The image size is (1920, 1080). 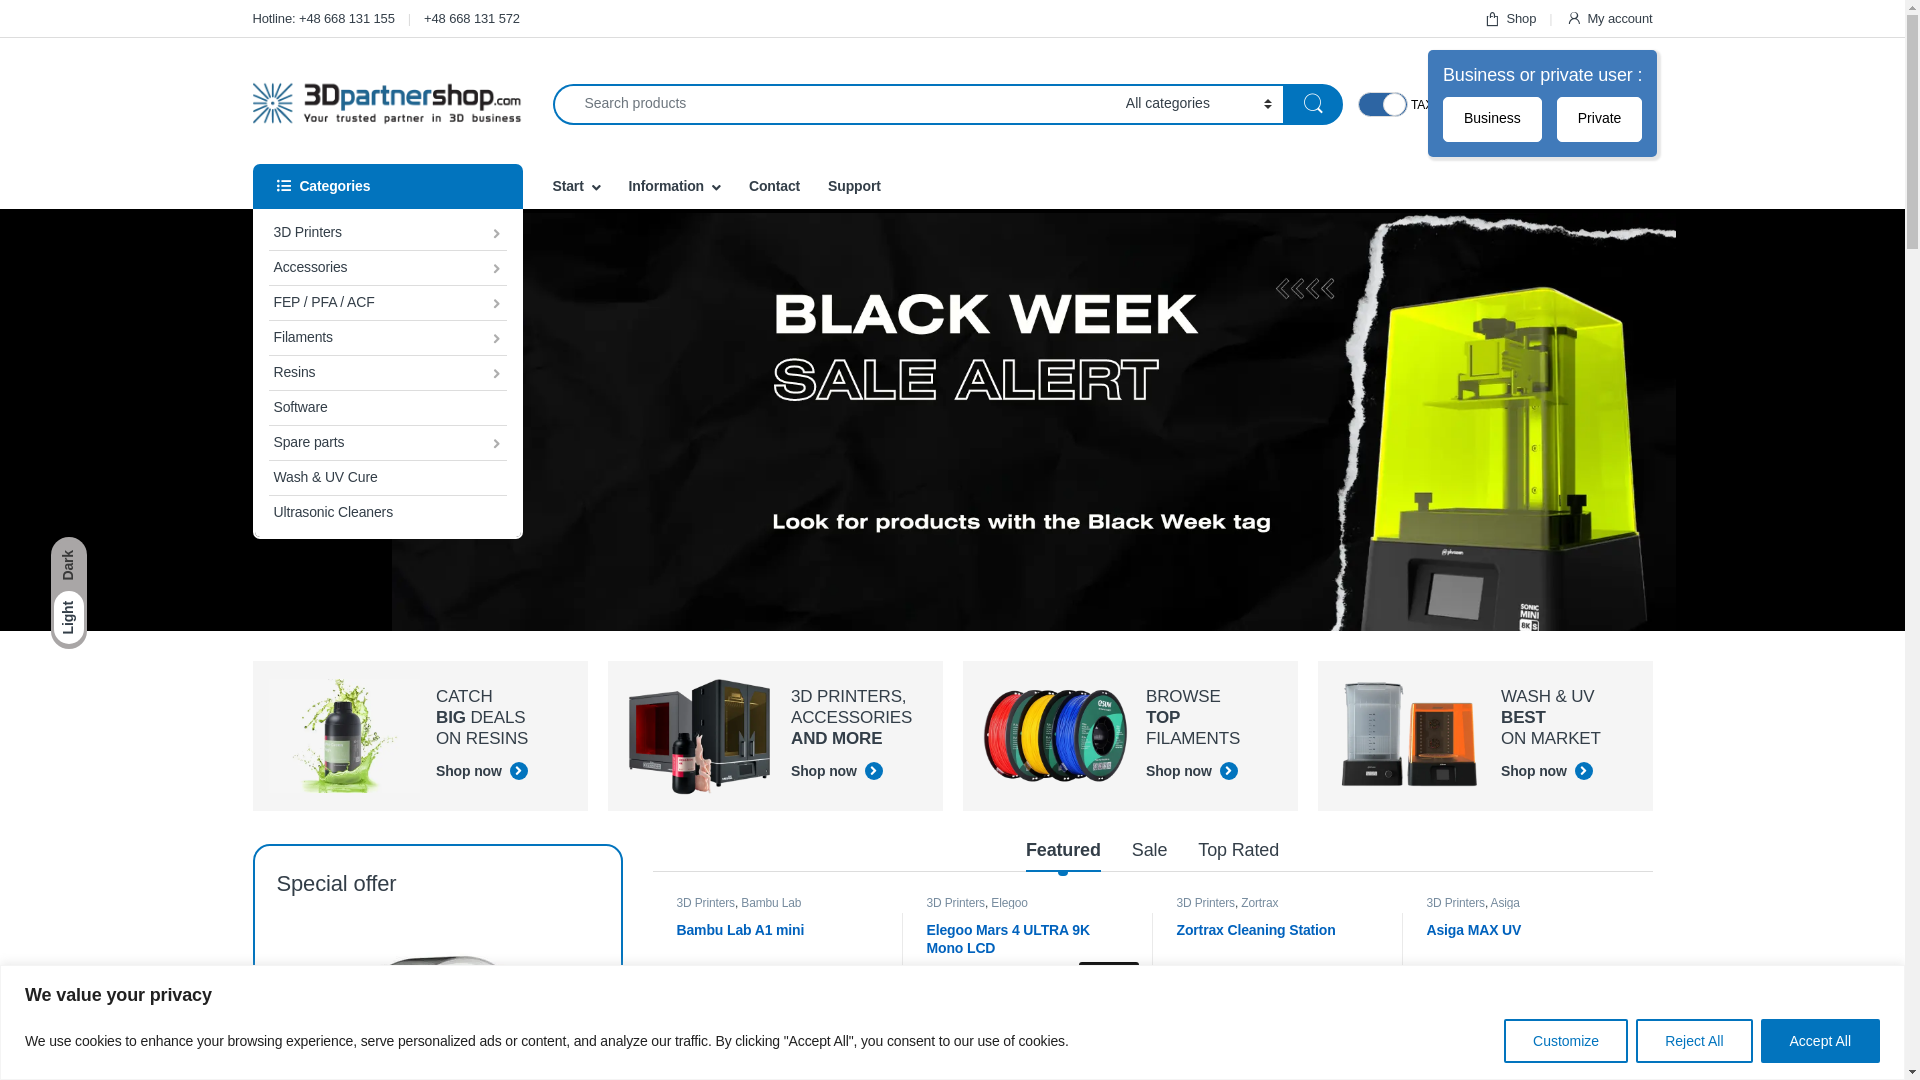 What do you see at coordinates (69, 566) in the screenshot?
I see `Dark` at bounding box center [69, 566].